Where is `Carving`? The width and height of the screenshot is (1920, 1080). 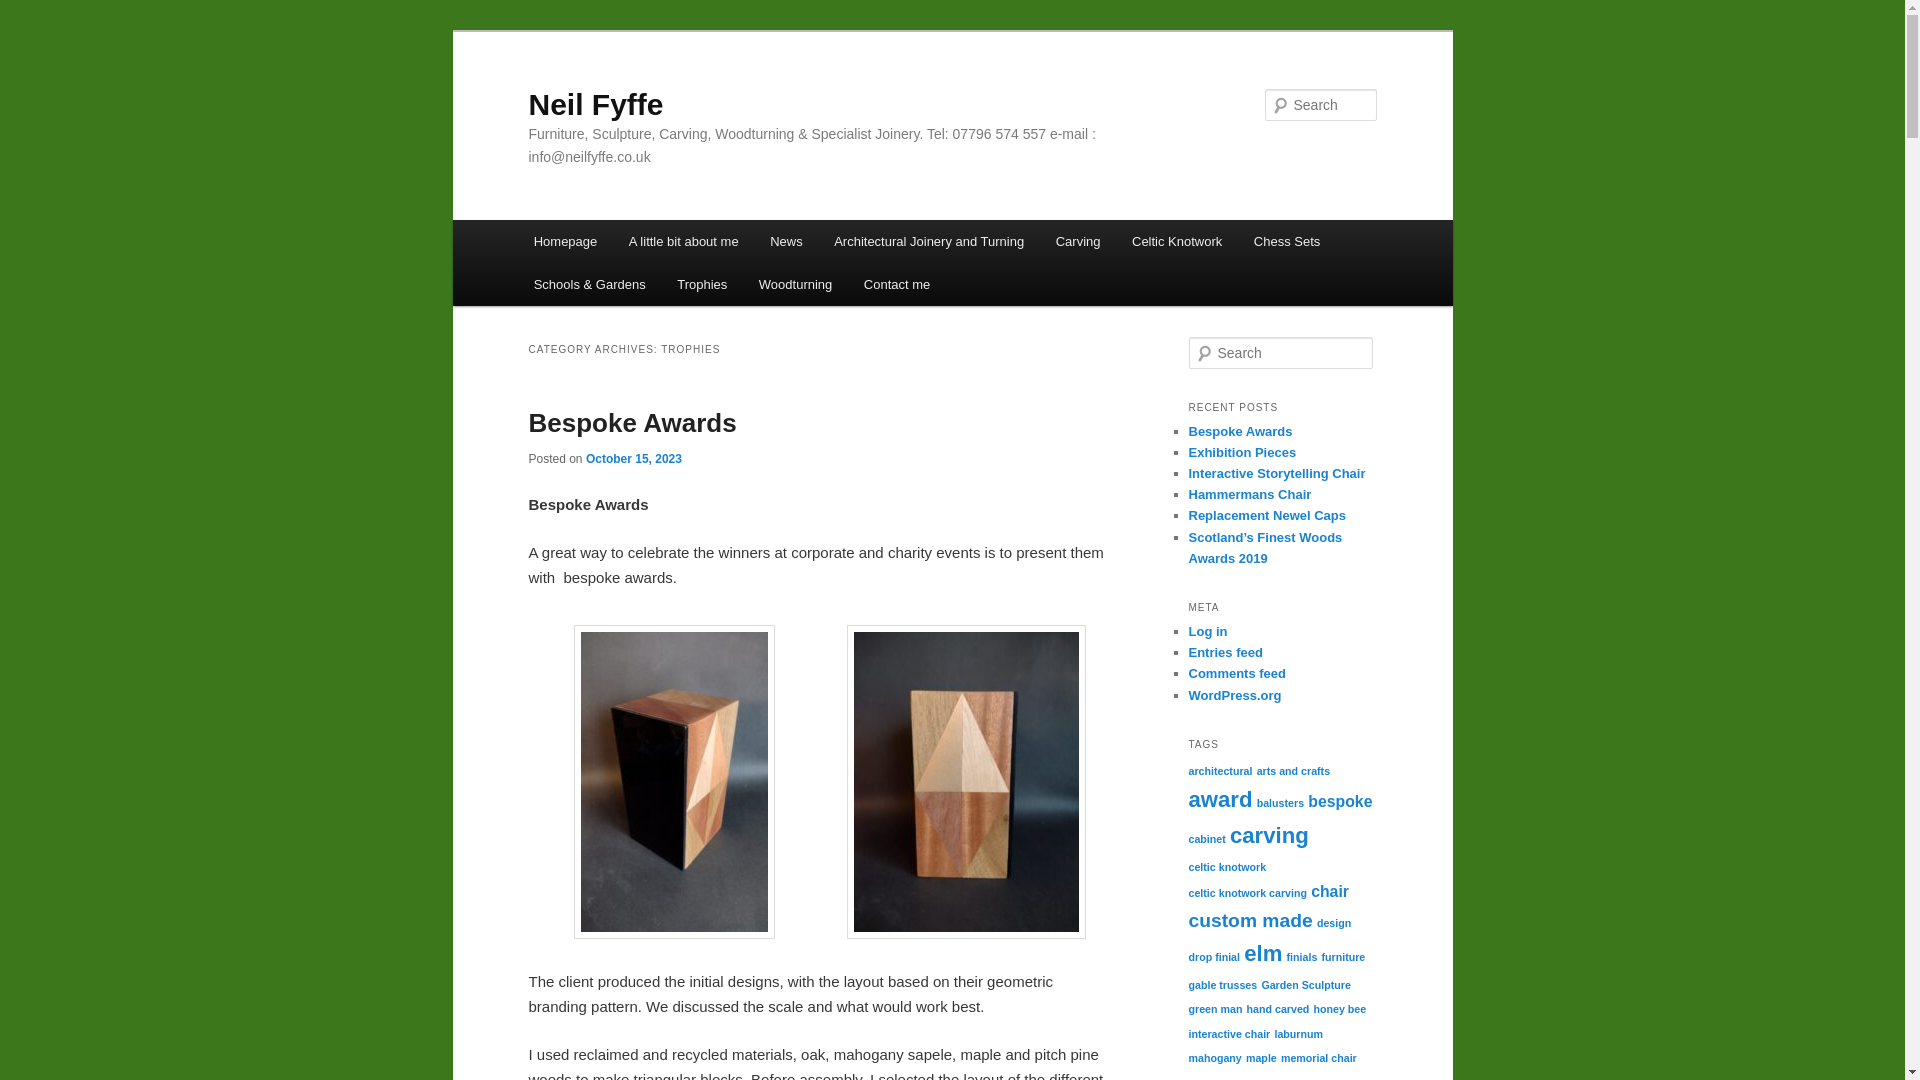 Carving is located at coordinates (1078, 242).